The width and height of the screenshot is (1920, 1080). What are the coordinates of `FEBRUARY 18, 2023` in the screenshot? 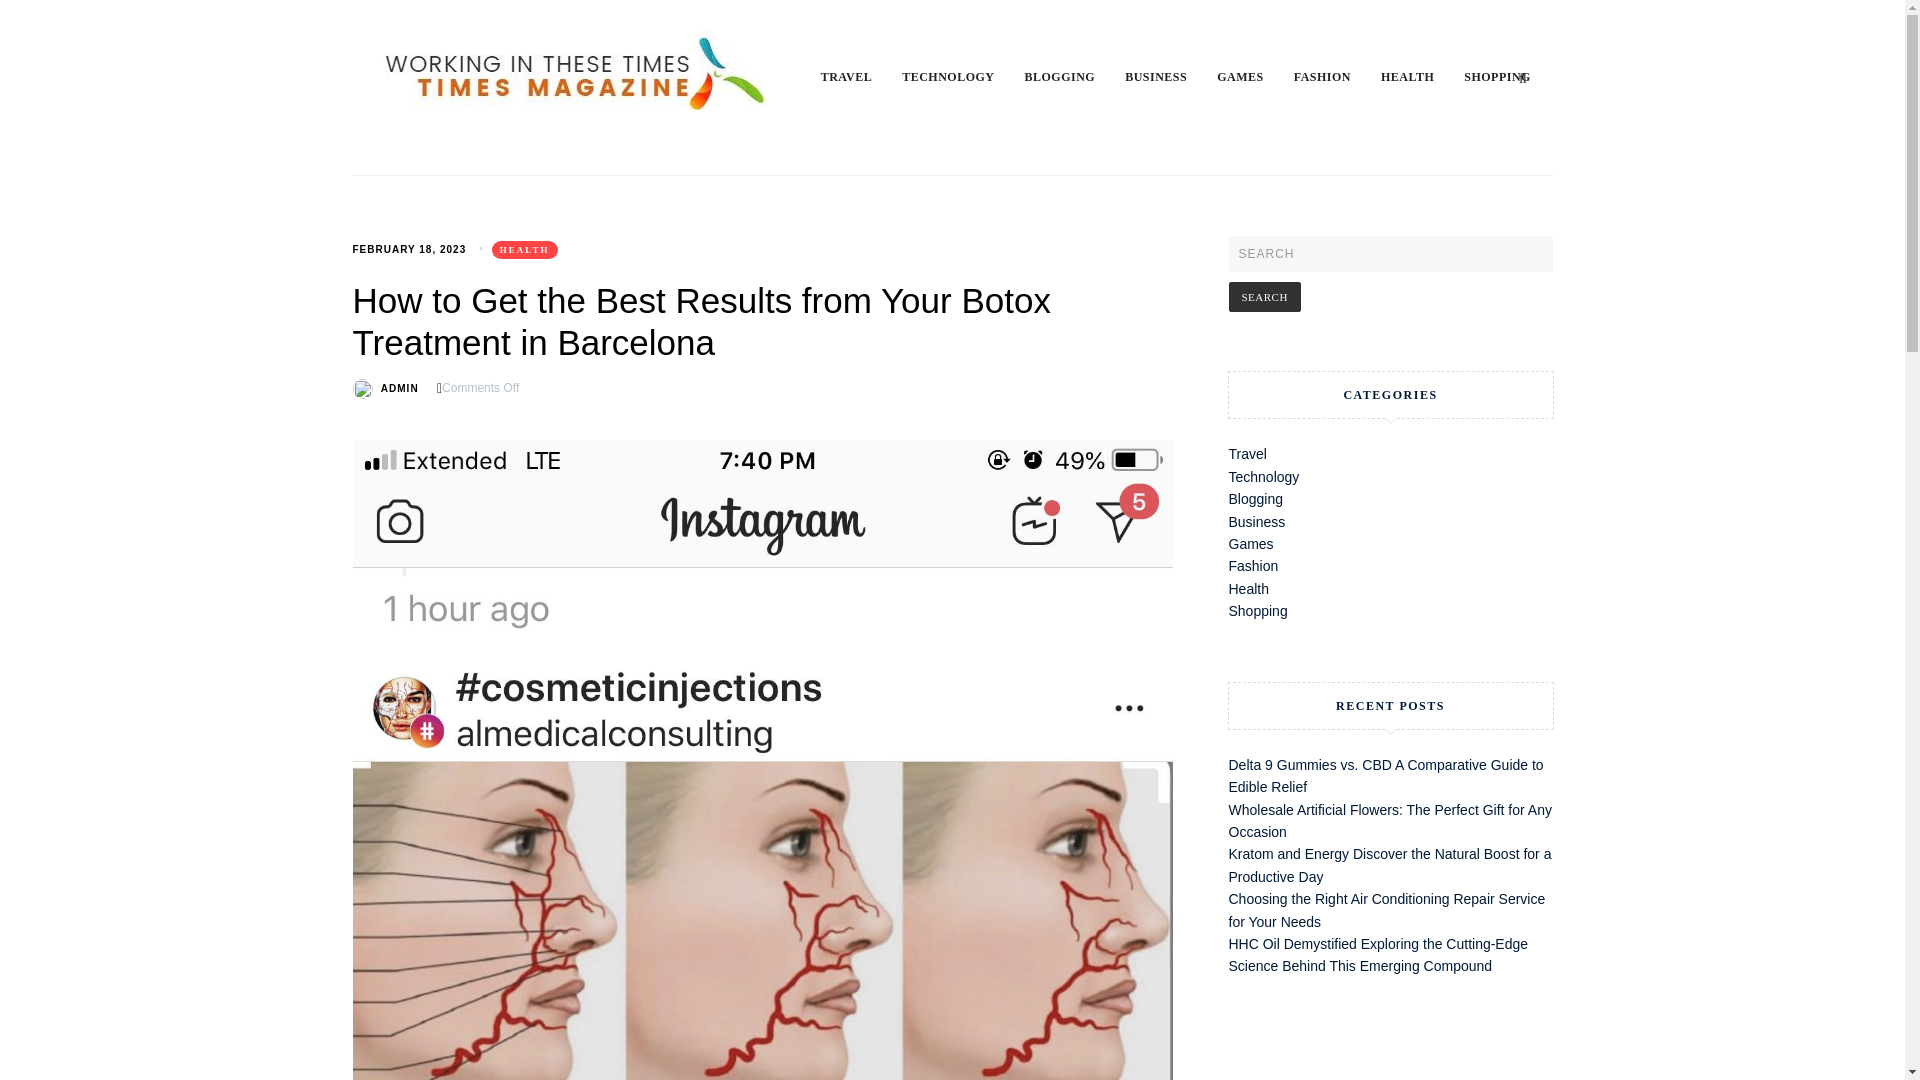 It's located at (408, 249).